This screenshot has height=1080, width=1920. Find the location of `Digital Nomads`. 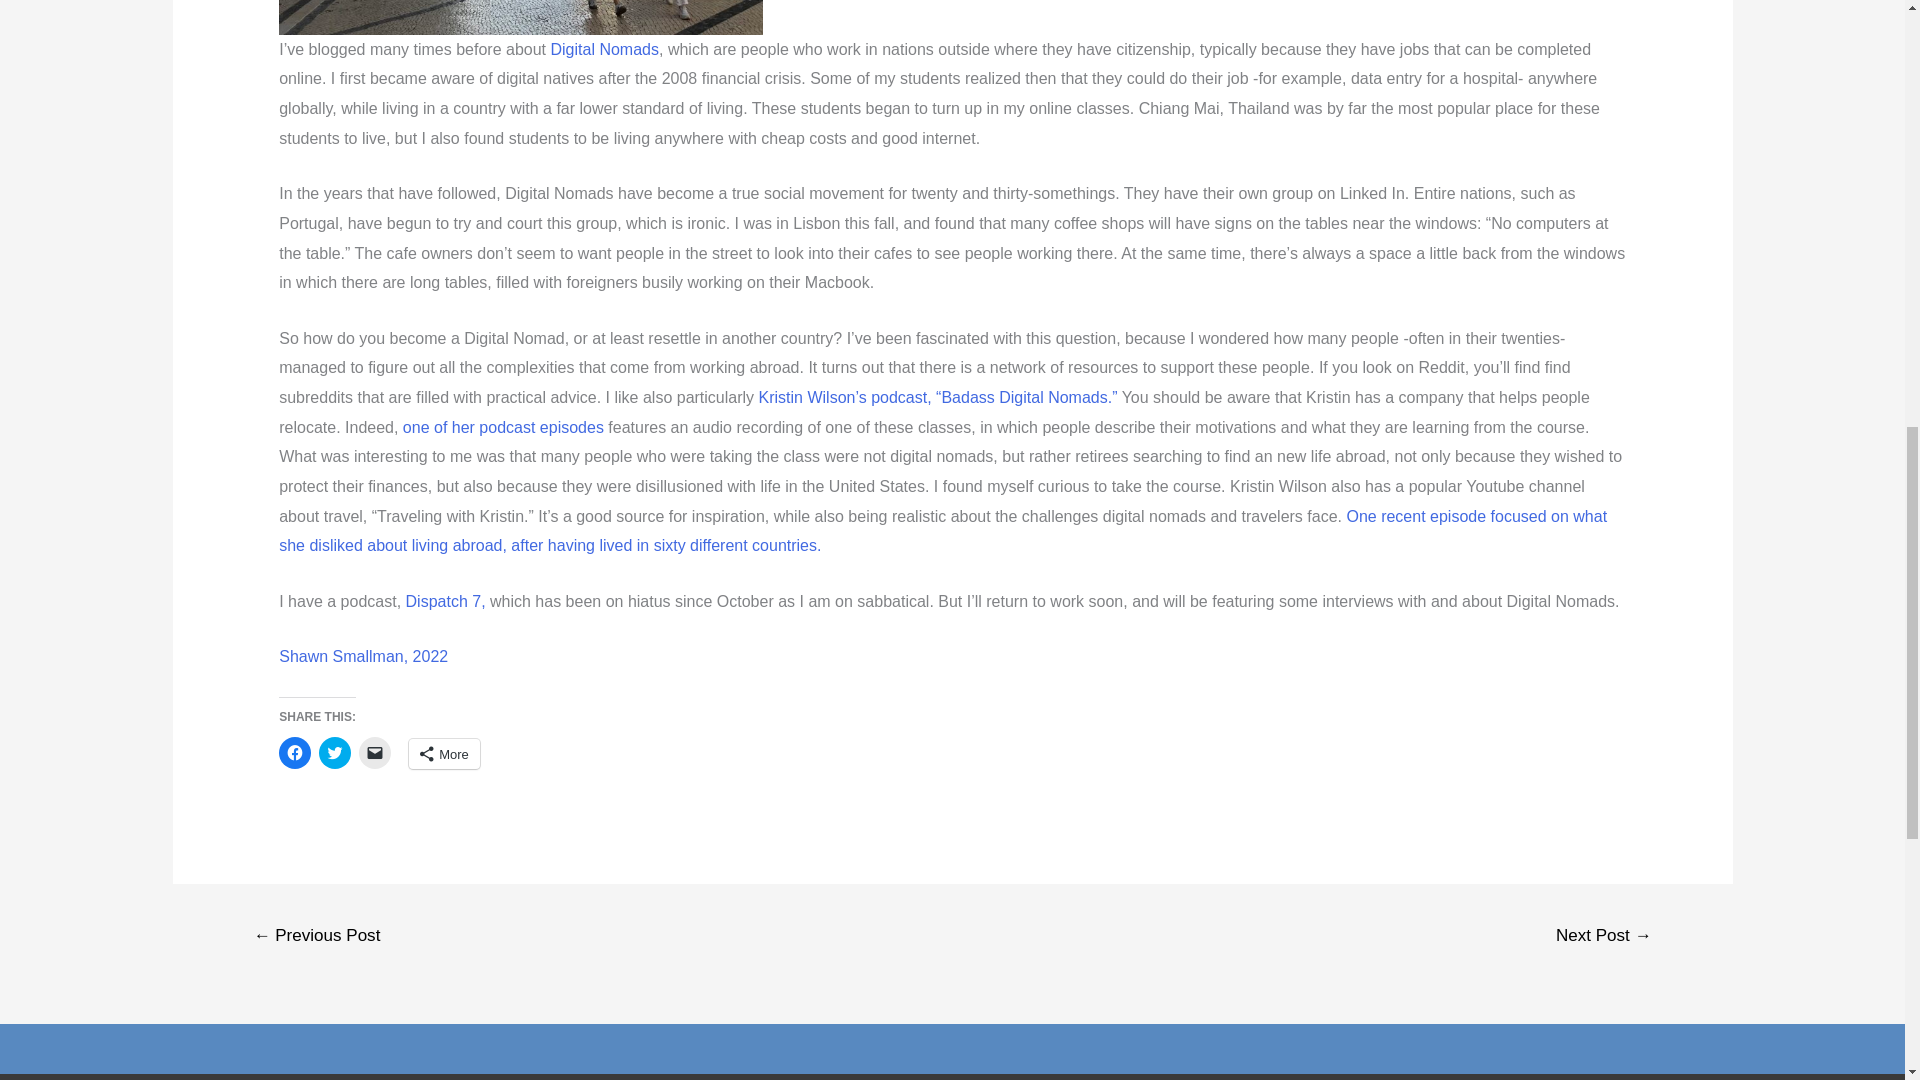

Digital Nomads is located at coordinates (604, 50).